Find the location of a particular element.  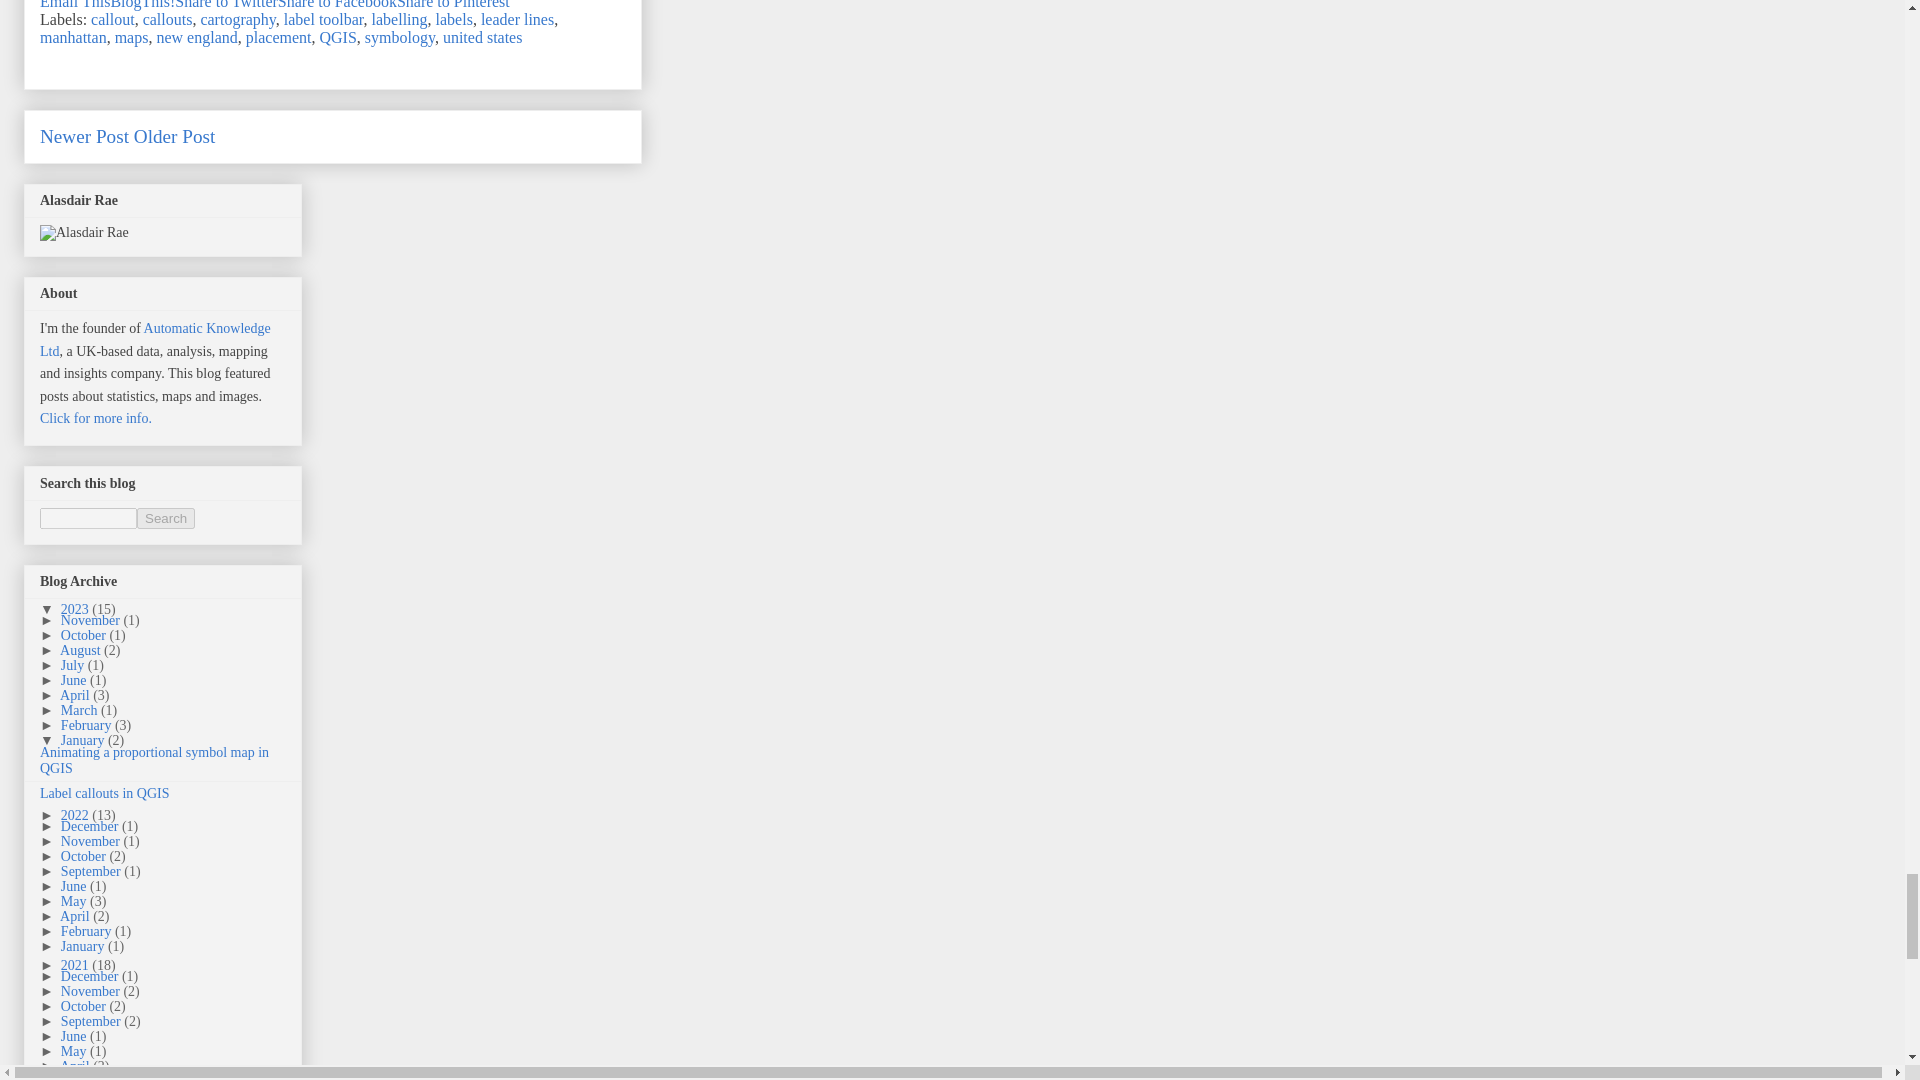

manhattan is located at coordinates (74, 38).